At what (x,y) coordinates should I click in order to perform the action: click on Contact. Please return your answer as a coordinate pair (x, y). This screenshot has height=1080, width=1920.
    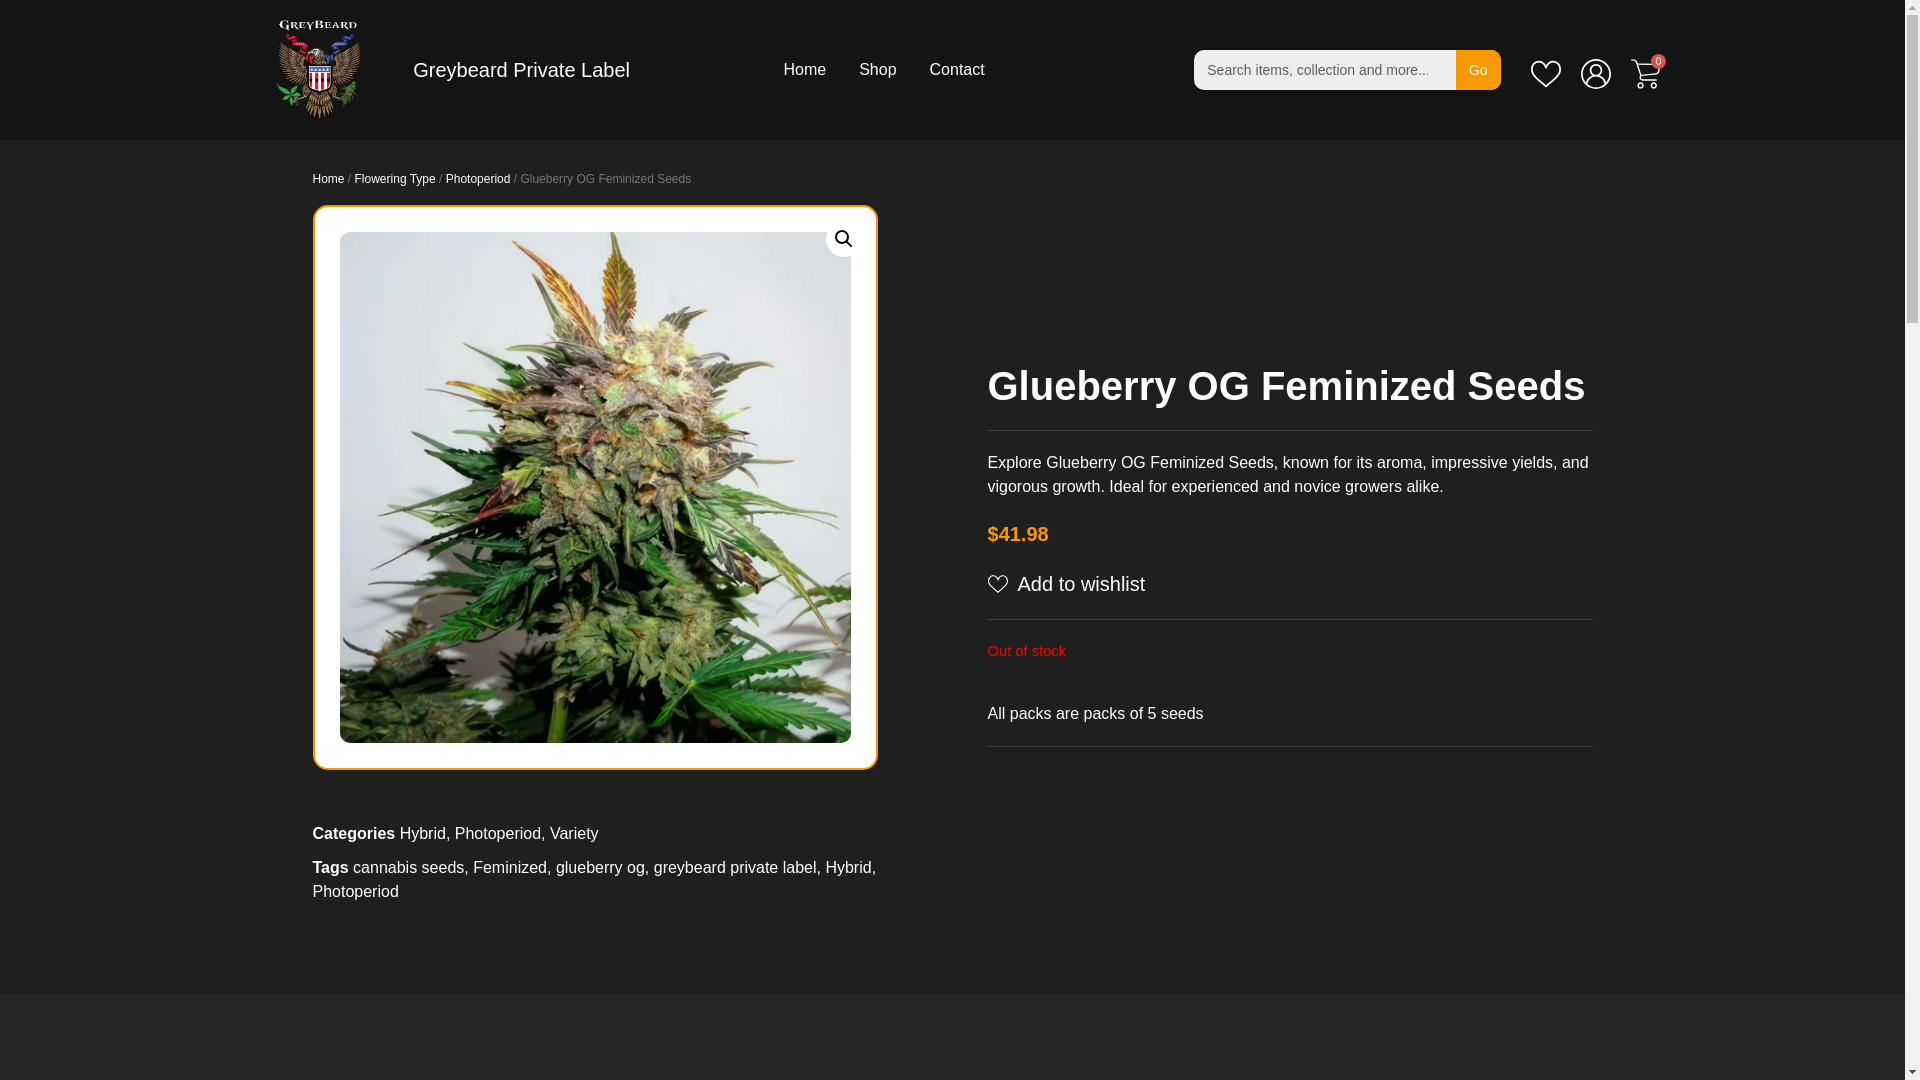
    Looking at the image, I should click on (956, 70).